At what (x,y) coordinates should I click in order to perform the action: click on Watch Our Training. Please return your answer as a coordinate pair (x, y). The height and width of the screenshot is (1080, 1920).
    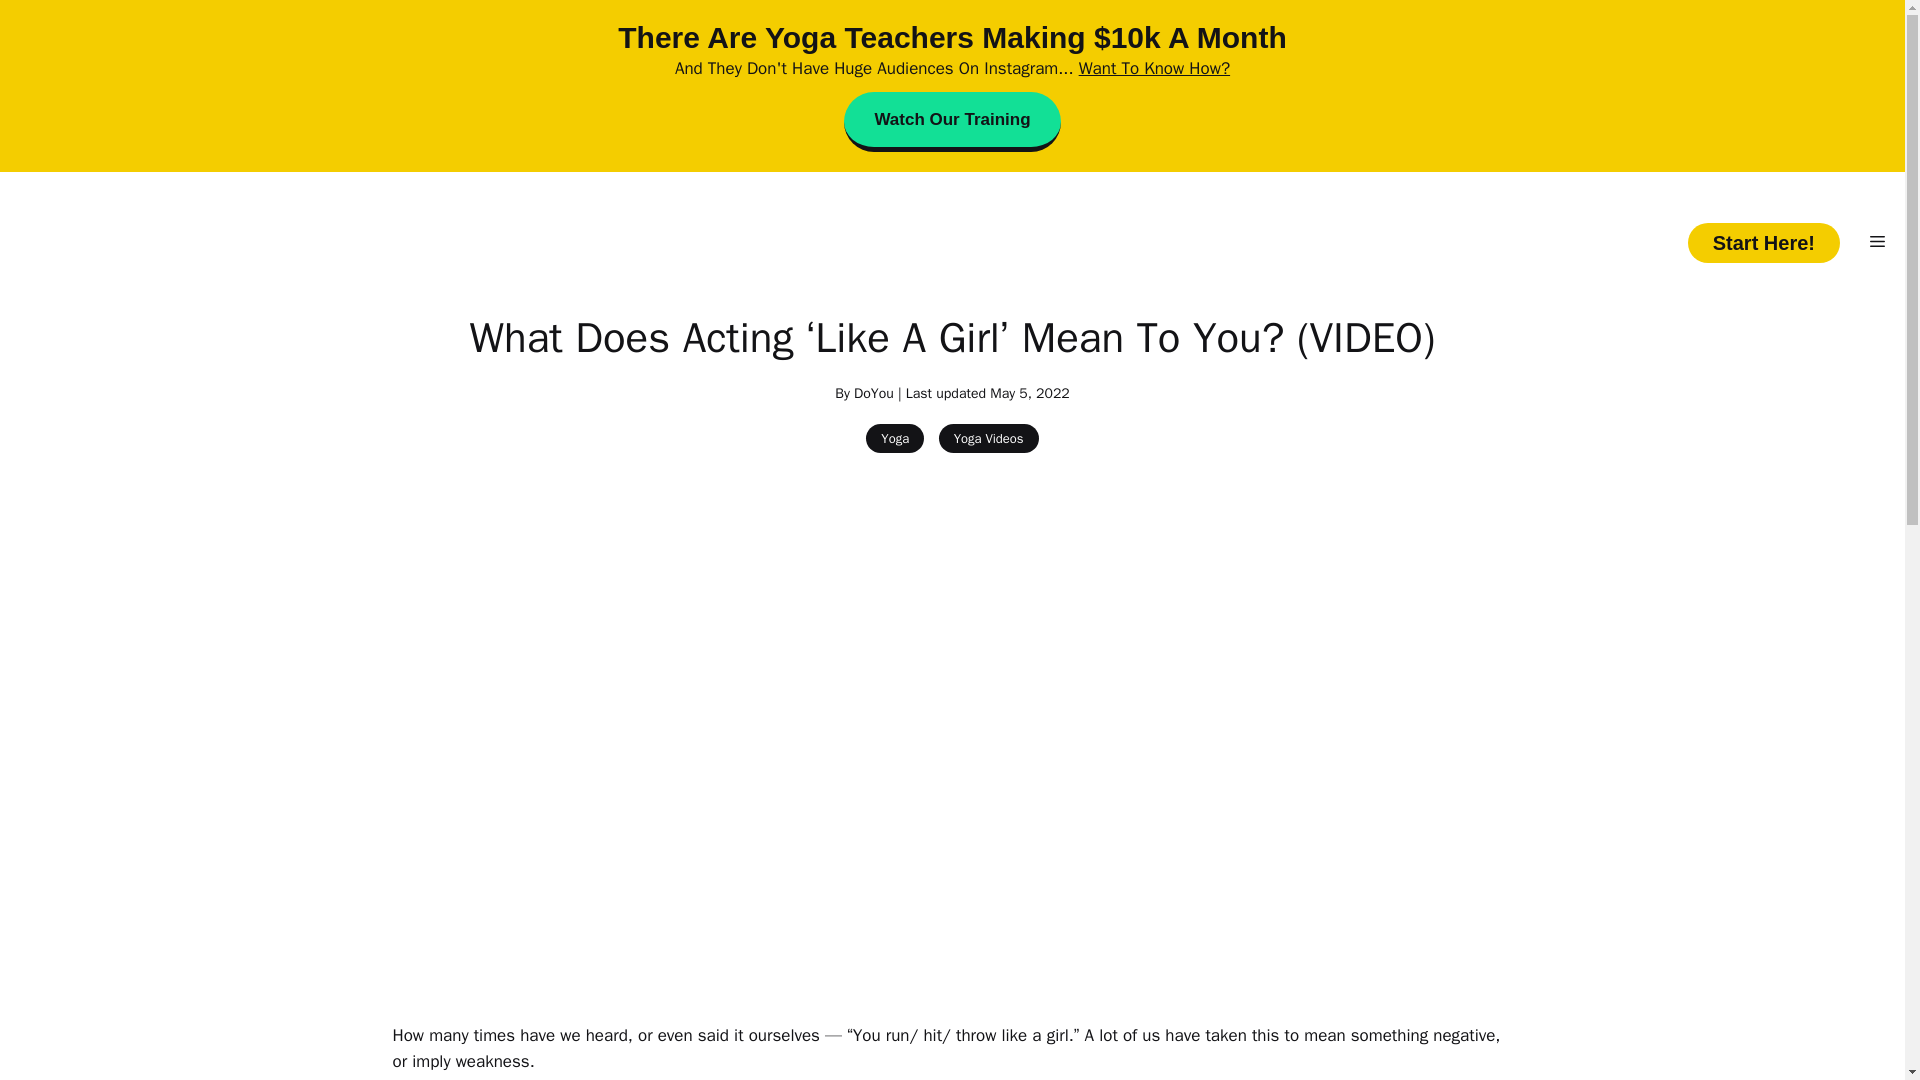
    Looking at the image, I should click on (952, 122).